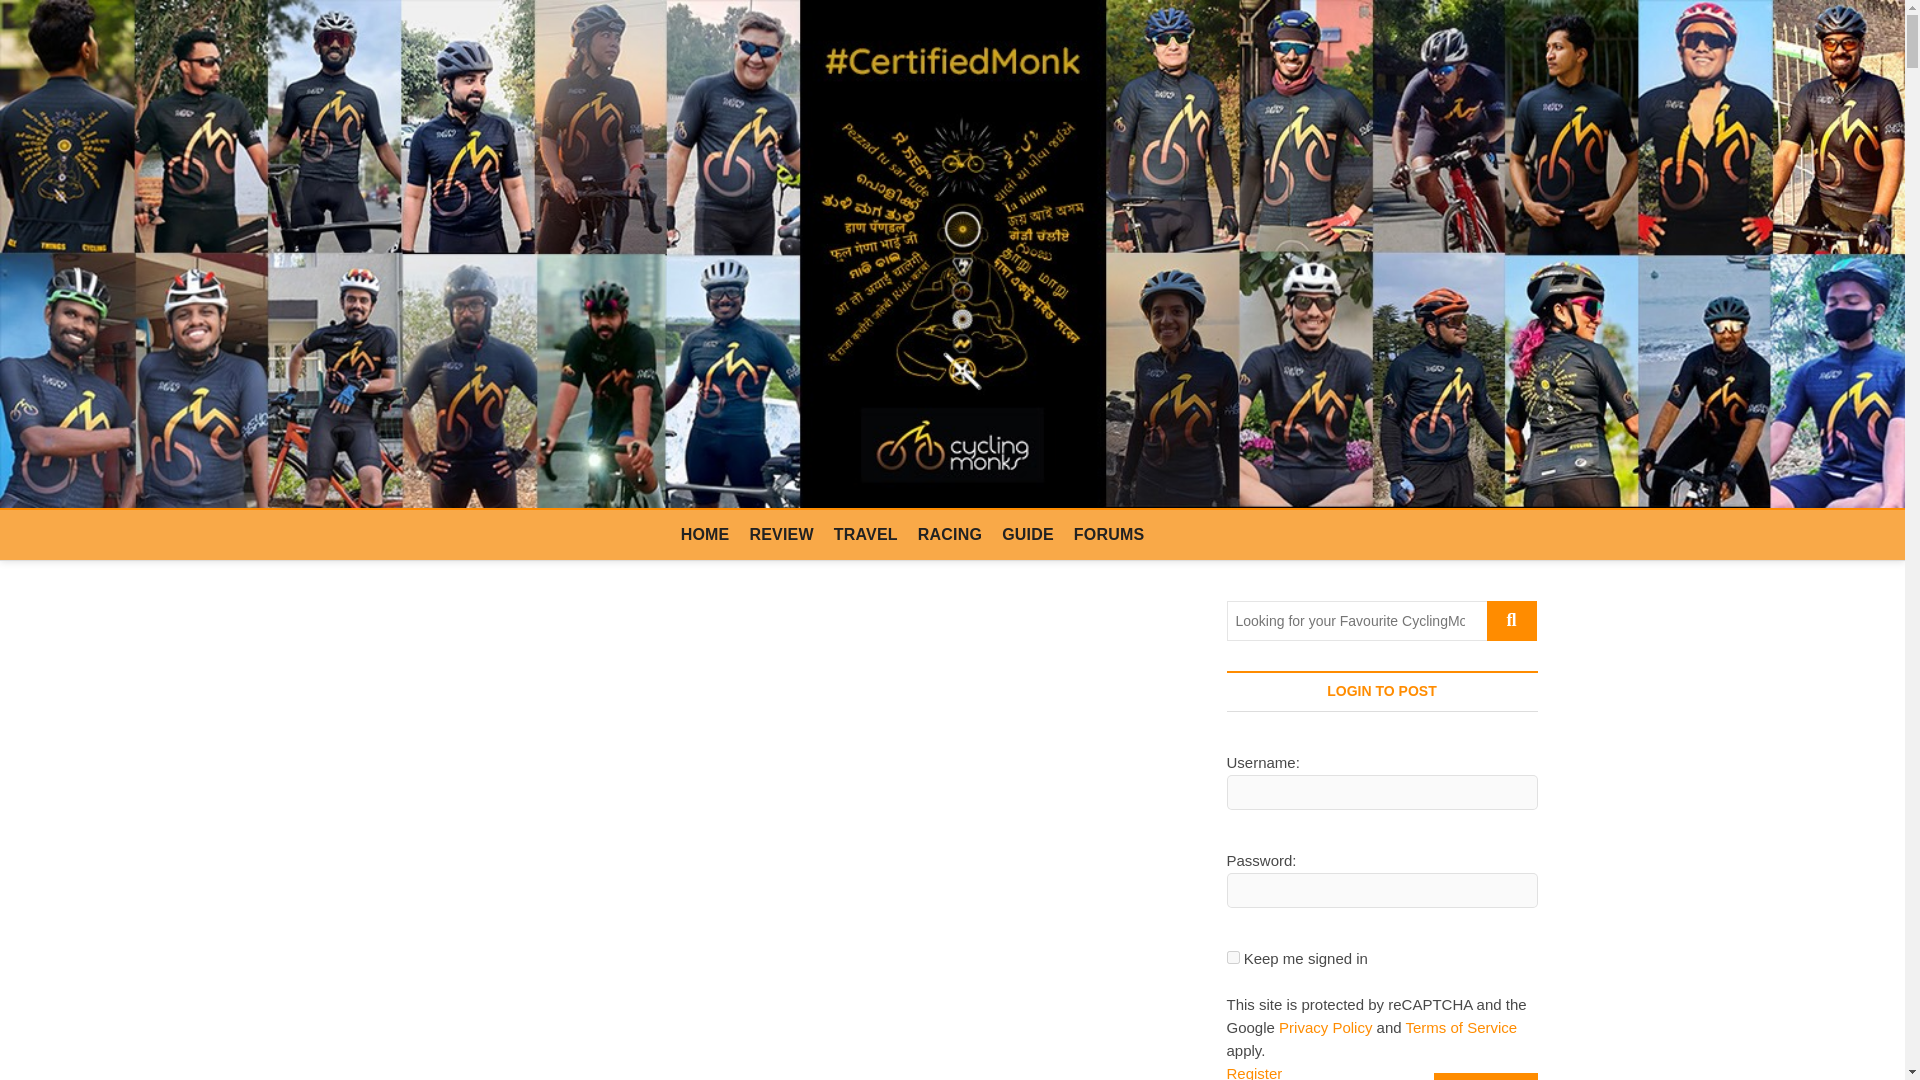 Image resolution: width=1920 pixels, height=1080 pixels. What do you see at coordinates (1232, 958) in the screenshot?
I see `forever` at bounding box center [1232, 958].